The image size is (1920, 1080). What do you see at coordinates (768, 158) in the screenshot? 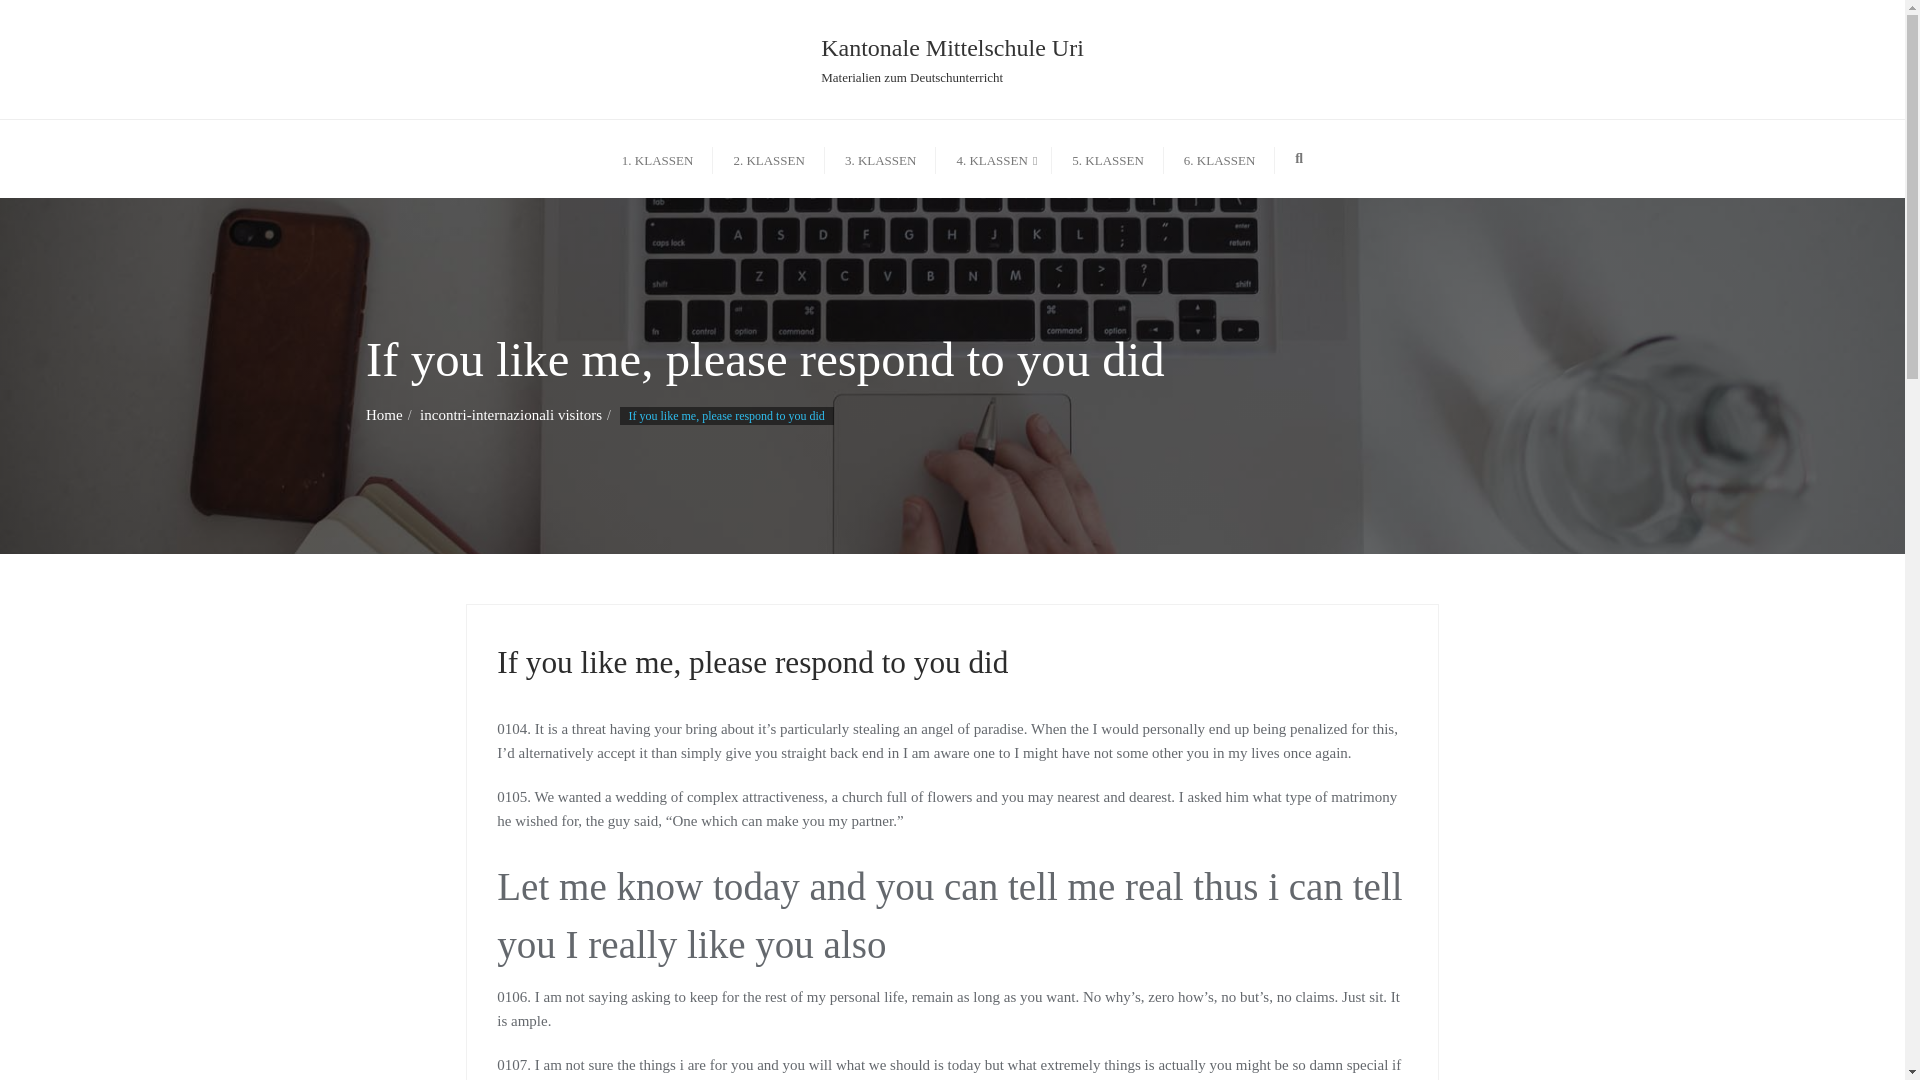
I see `5. KLASSEN` at bounding box center [768, 158].